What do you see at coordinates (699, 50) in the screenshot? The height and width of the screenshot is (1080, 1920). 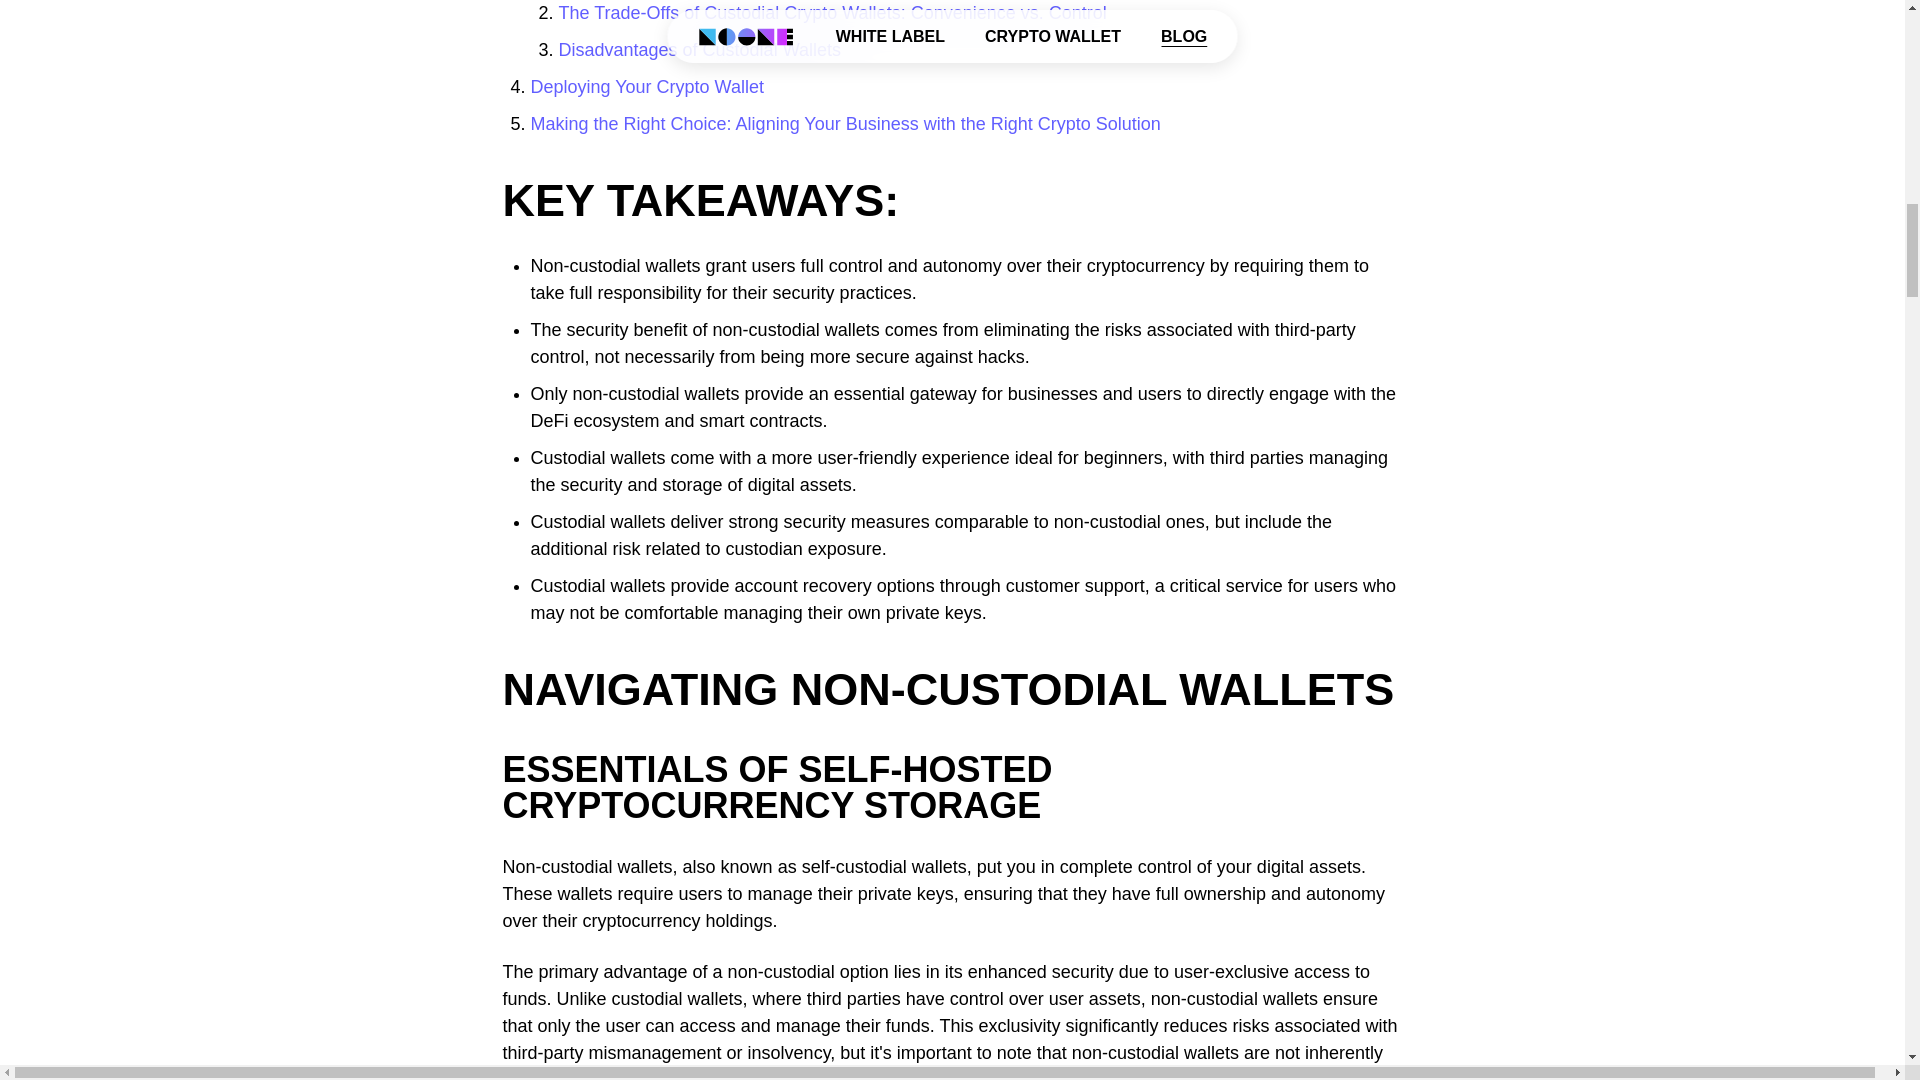 I see `Disadvantages of Custodial Wallets` at bounding box center [699, 50].